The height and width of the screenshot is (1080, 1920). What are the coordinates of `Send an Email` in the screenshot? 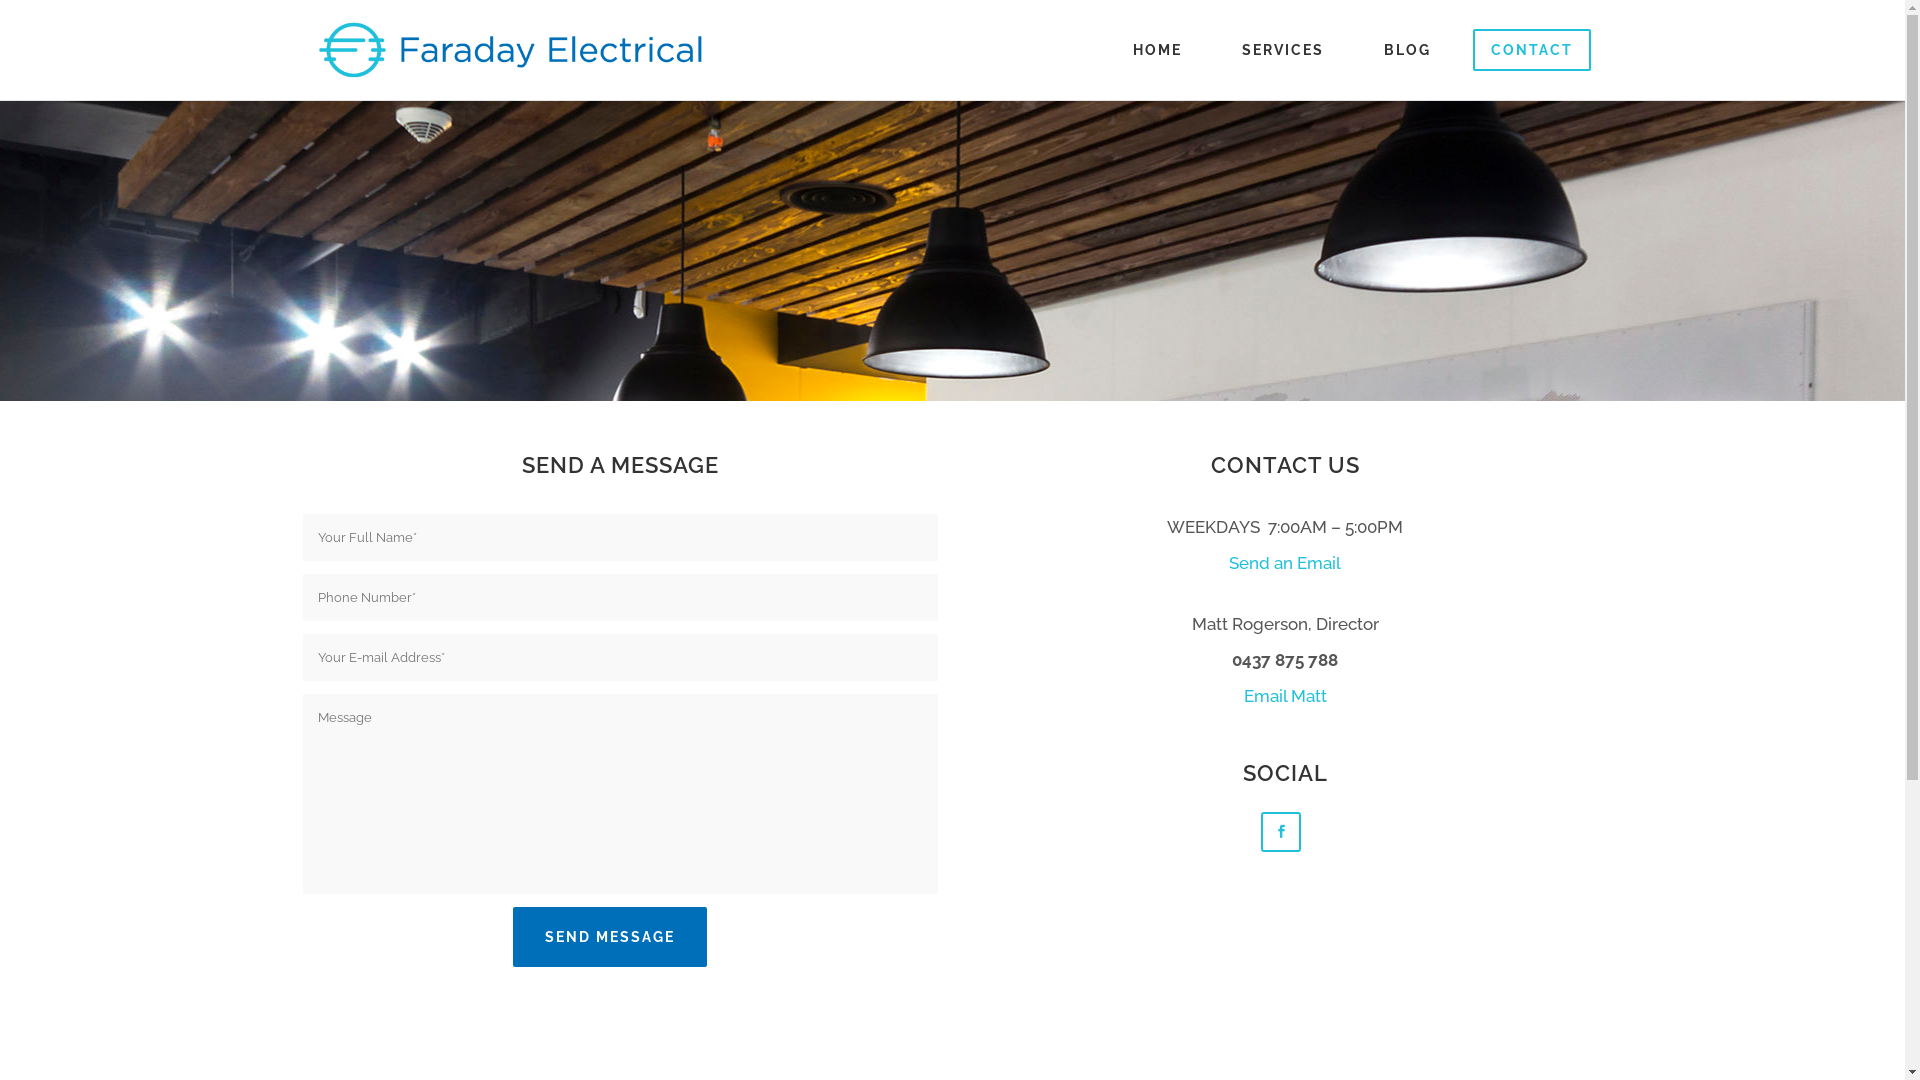 It's located at (1285, 563).